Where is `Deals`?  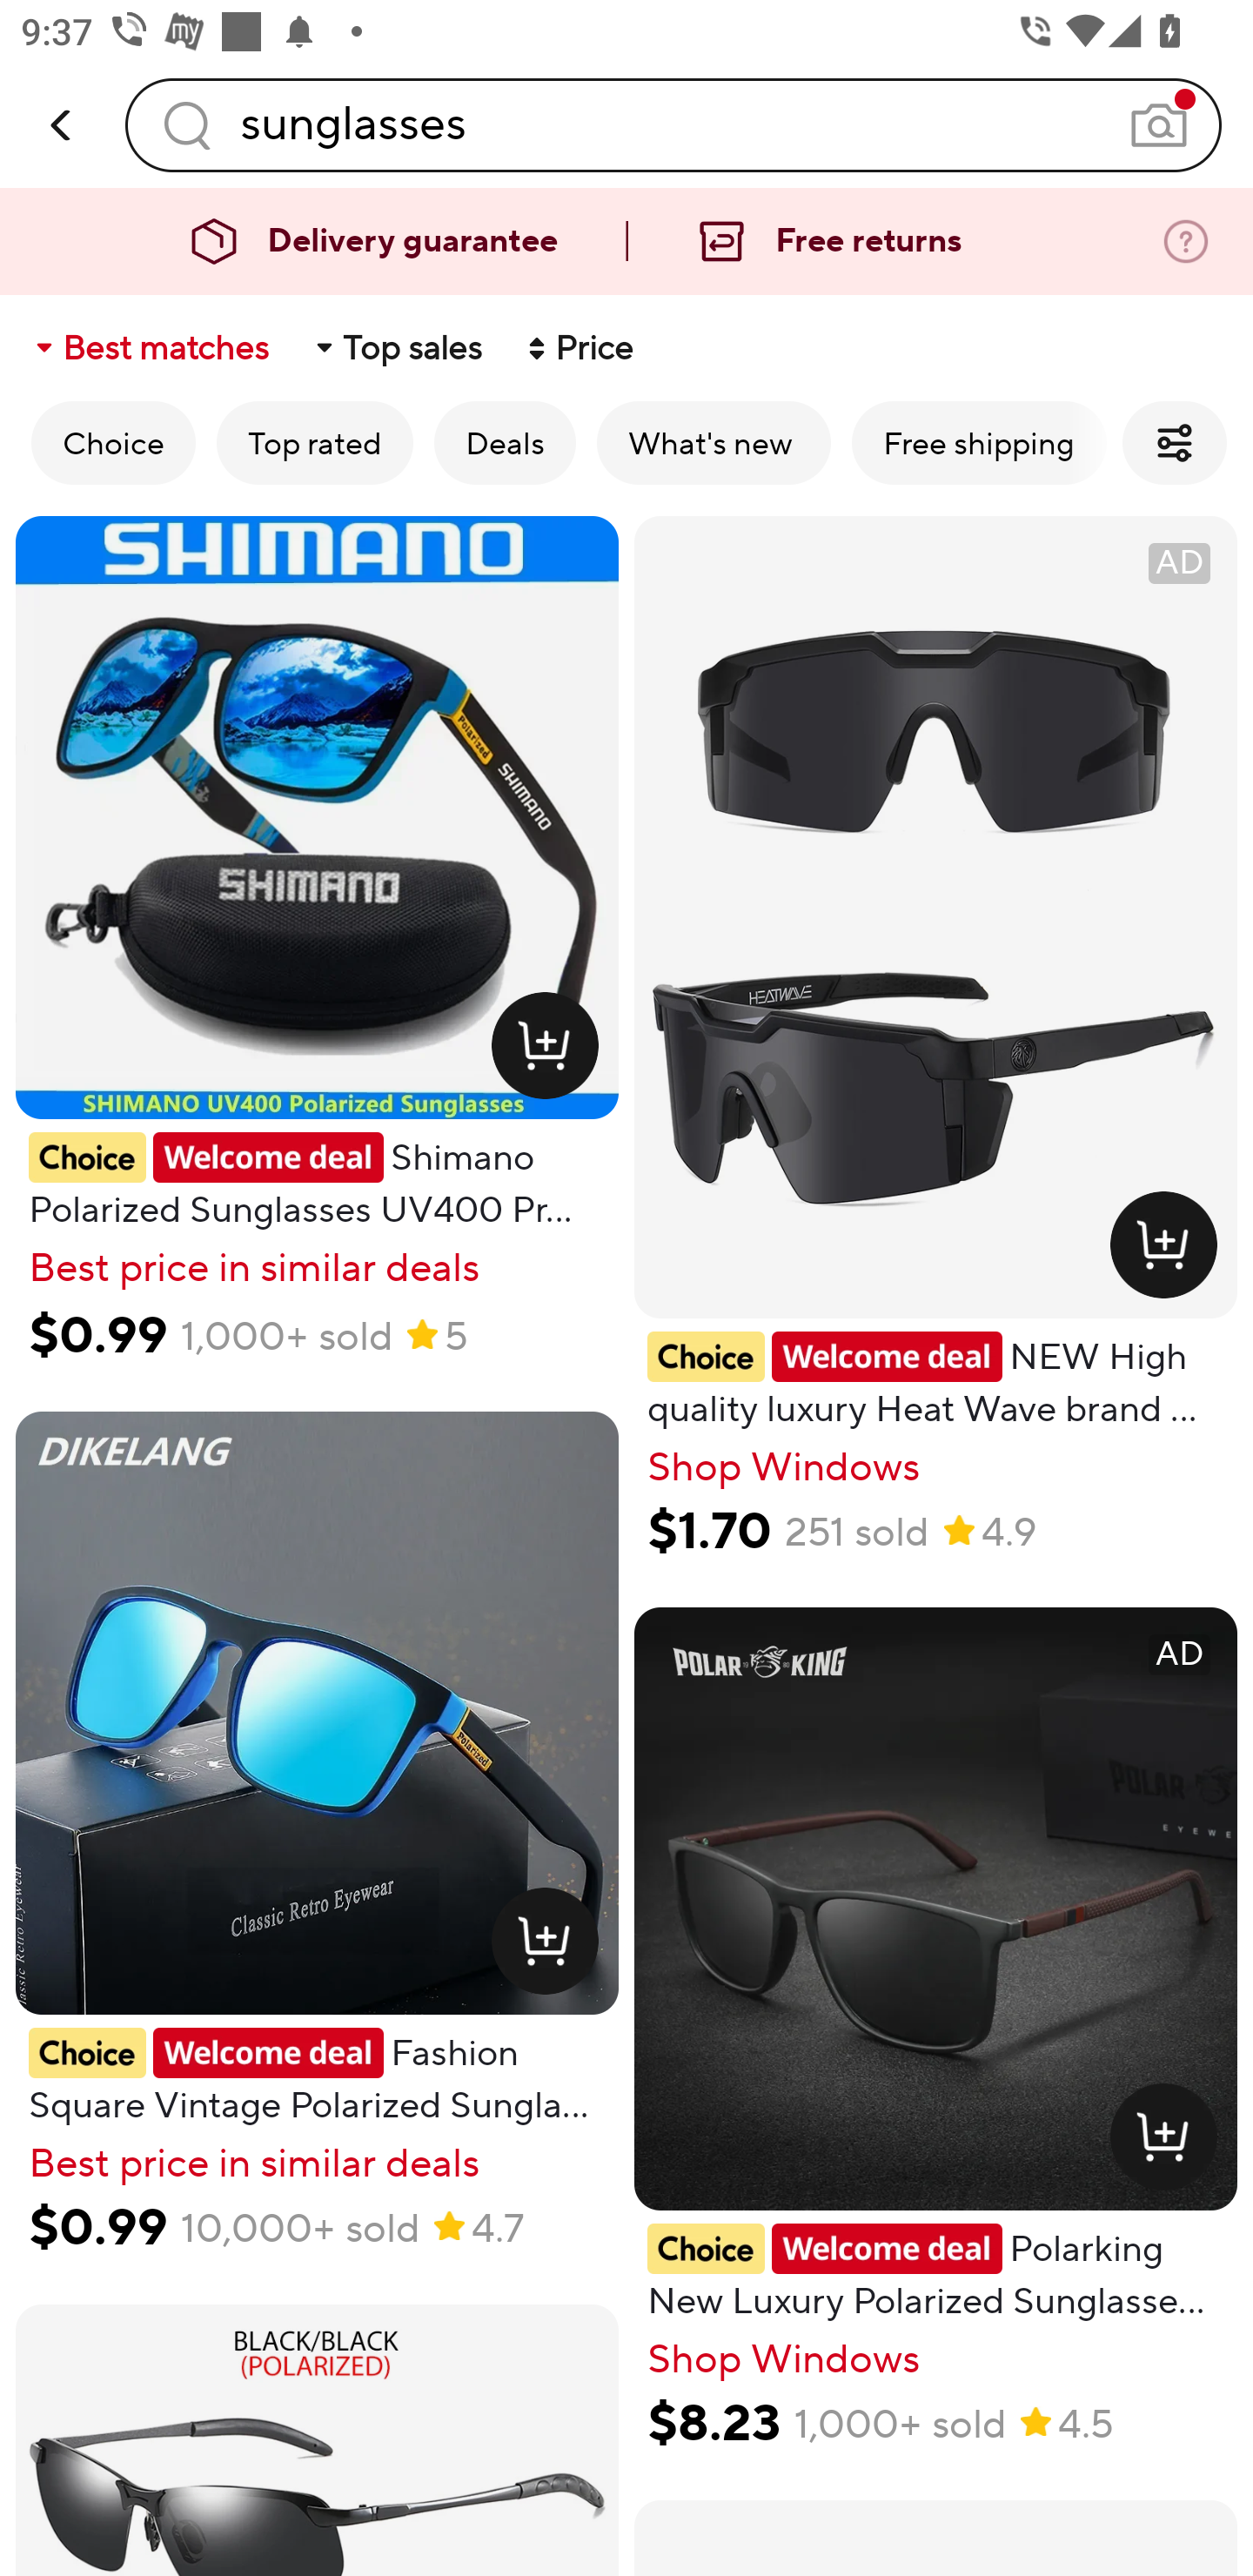
Deals is located at coordinates (505, 442).